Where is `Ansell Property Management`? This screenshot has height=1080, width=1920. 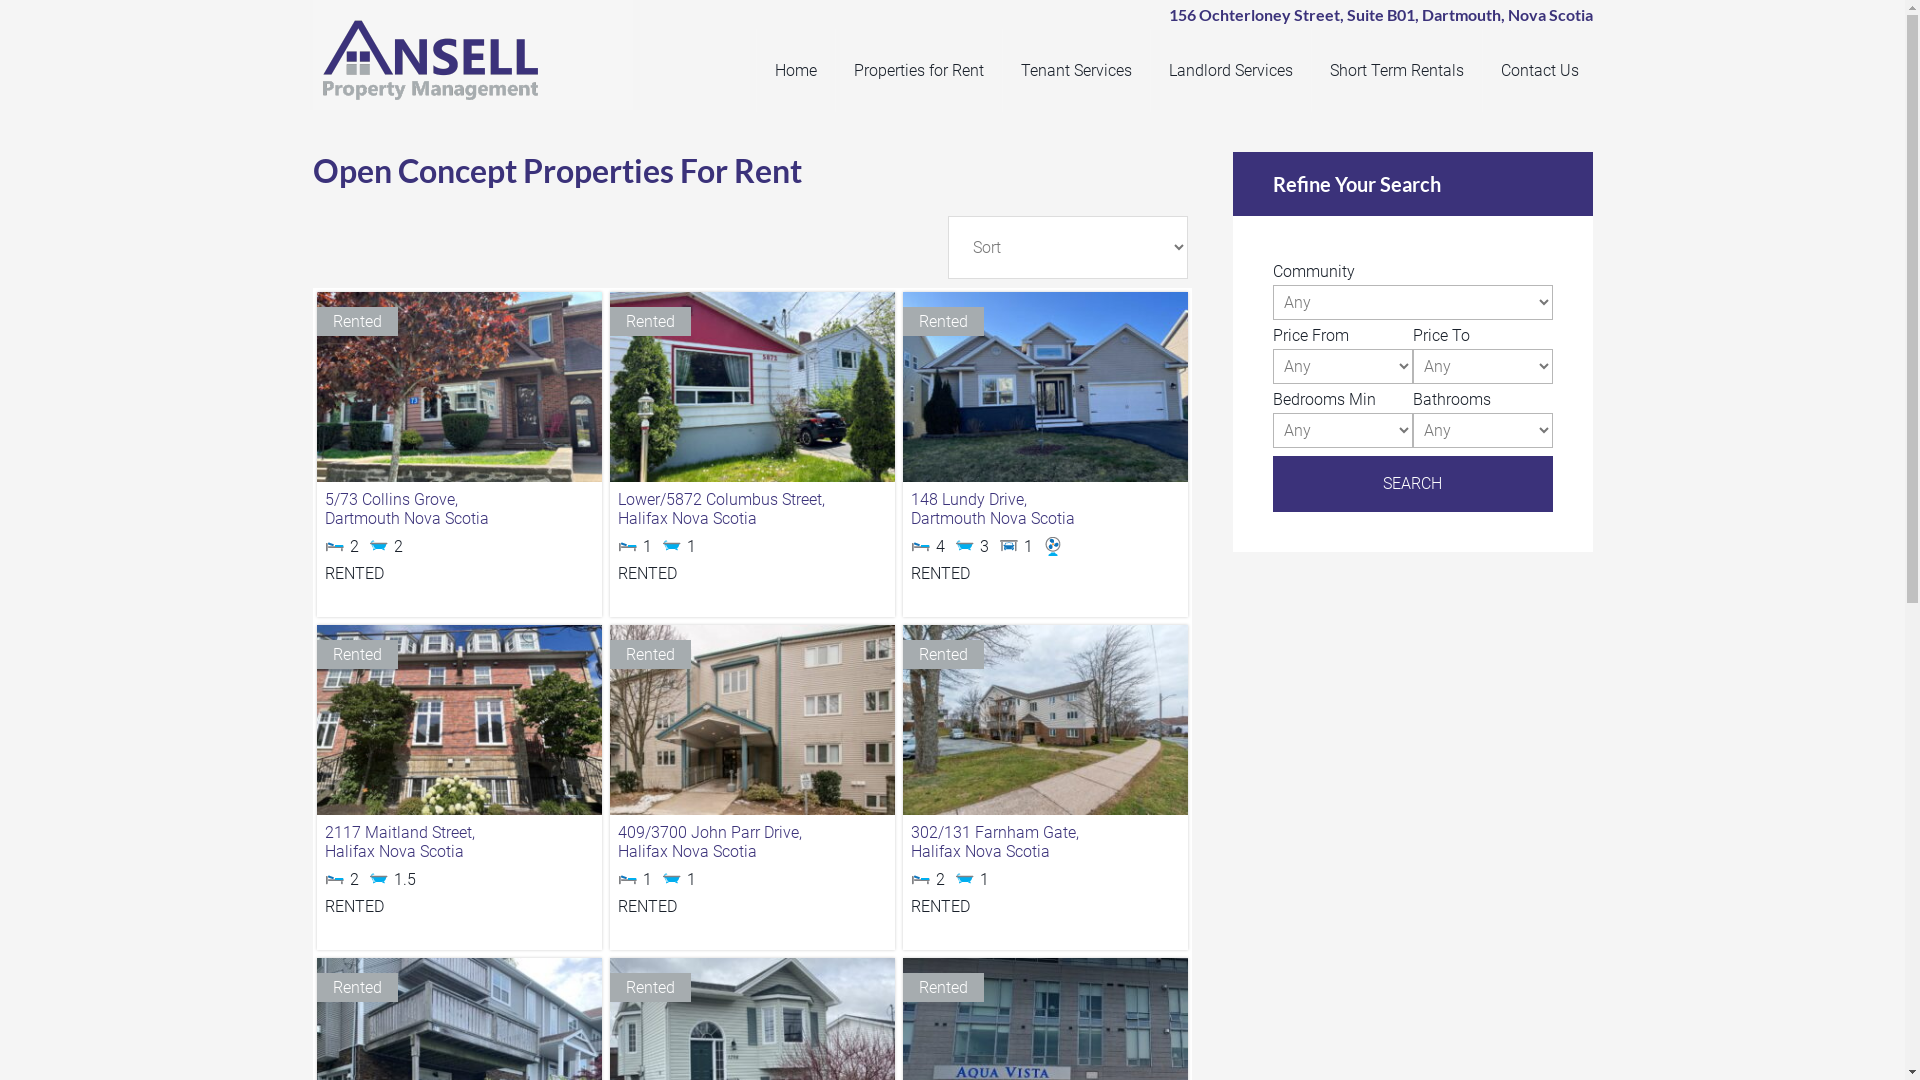 Ansell Property Management is located at coordinates (482, 60).